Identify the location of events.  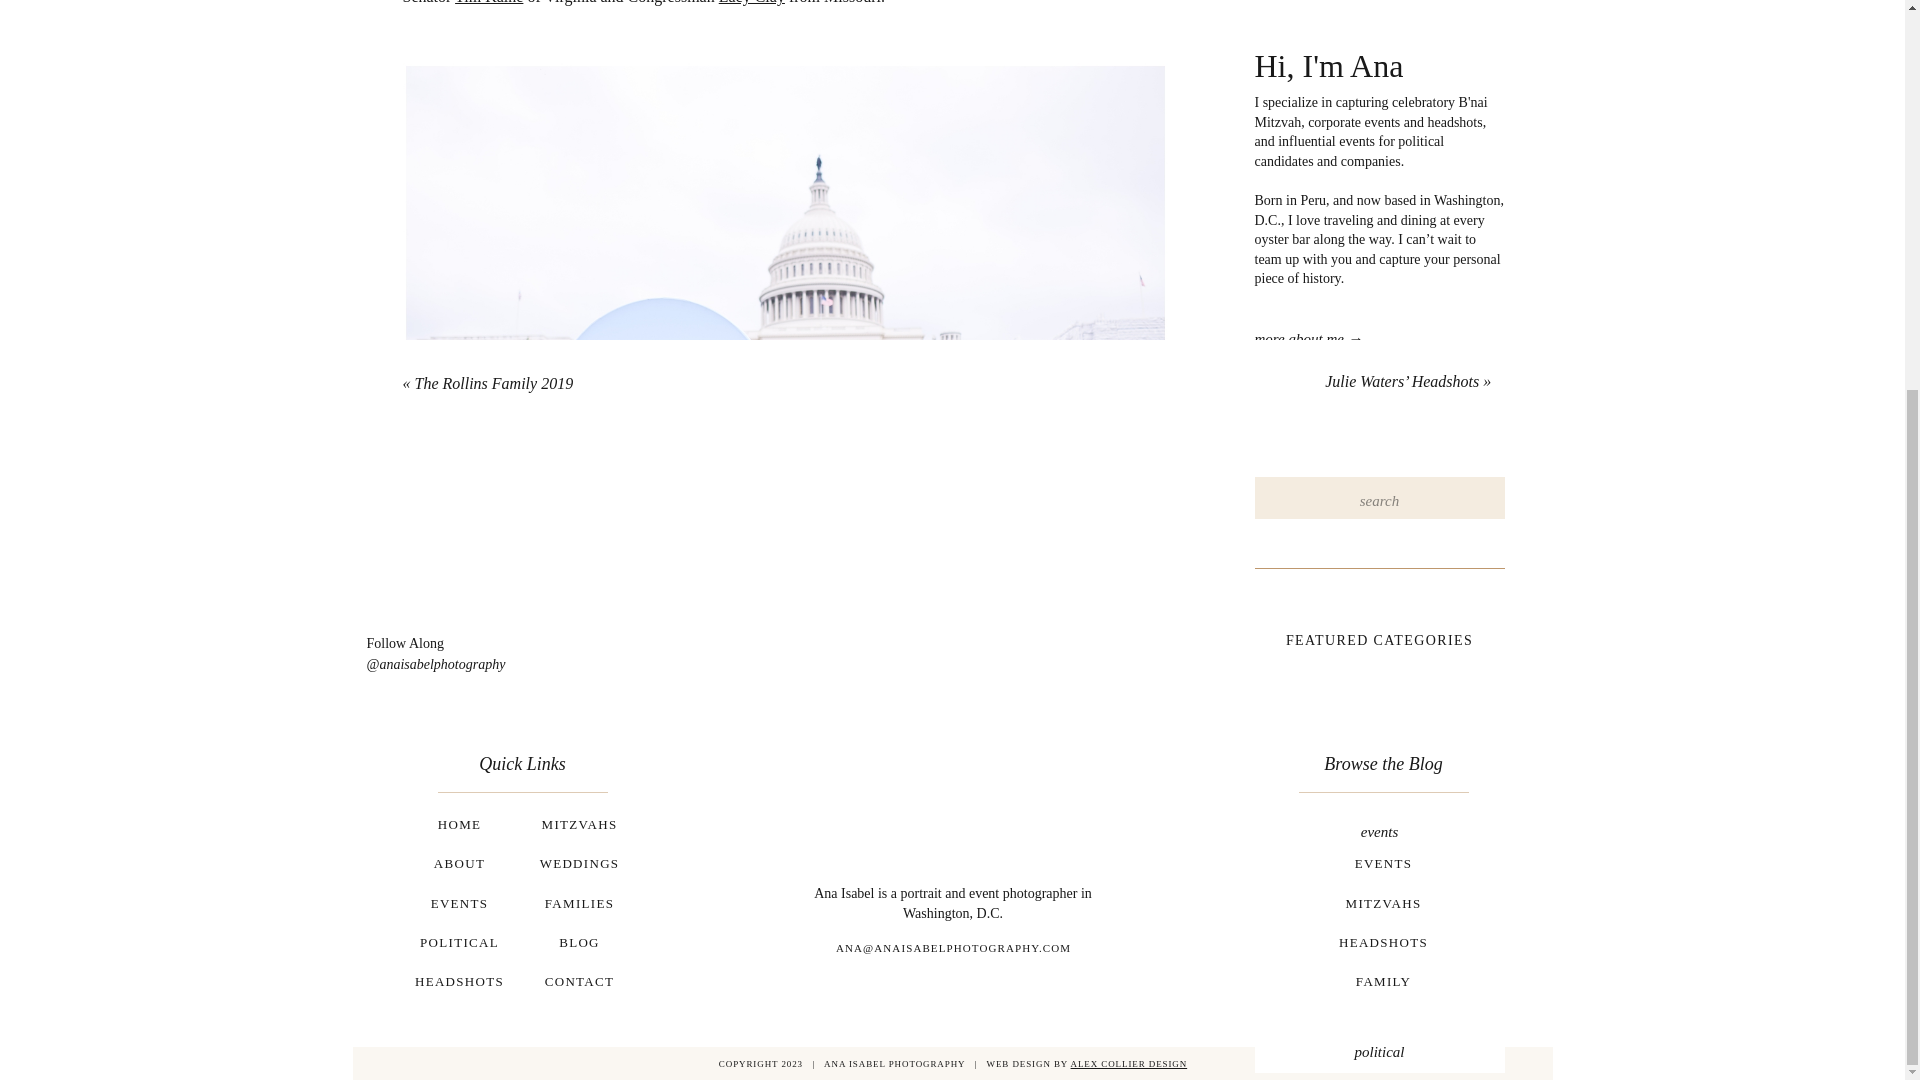
(1378, 836).